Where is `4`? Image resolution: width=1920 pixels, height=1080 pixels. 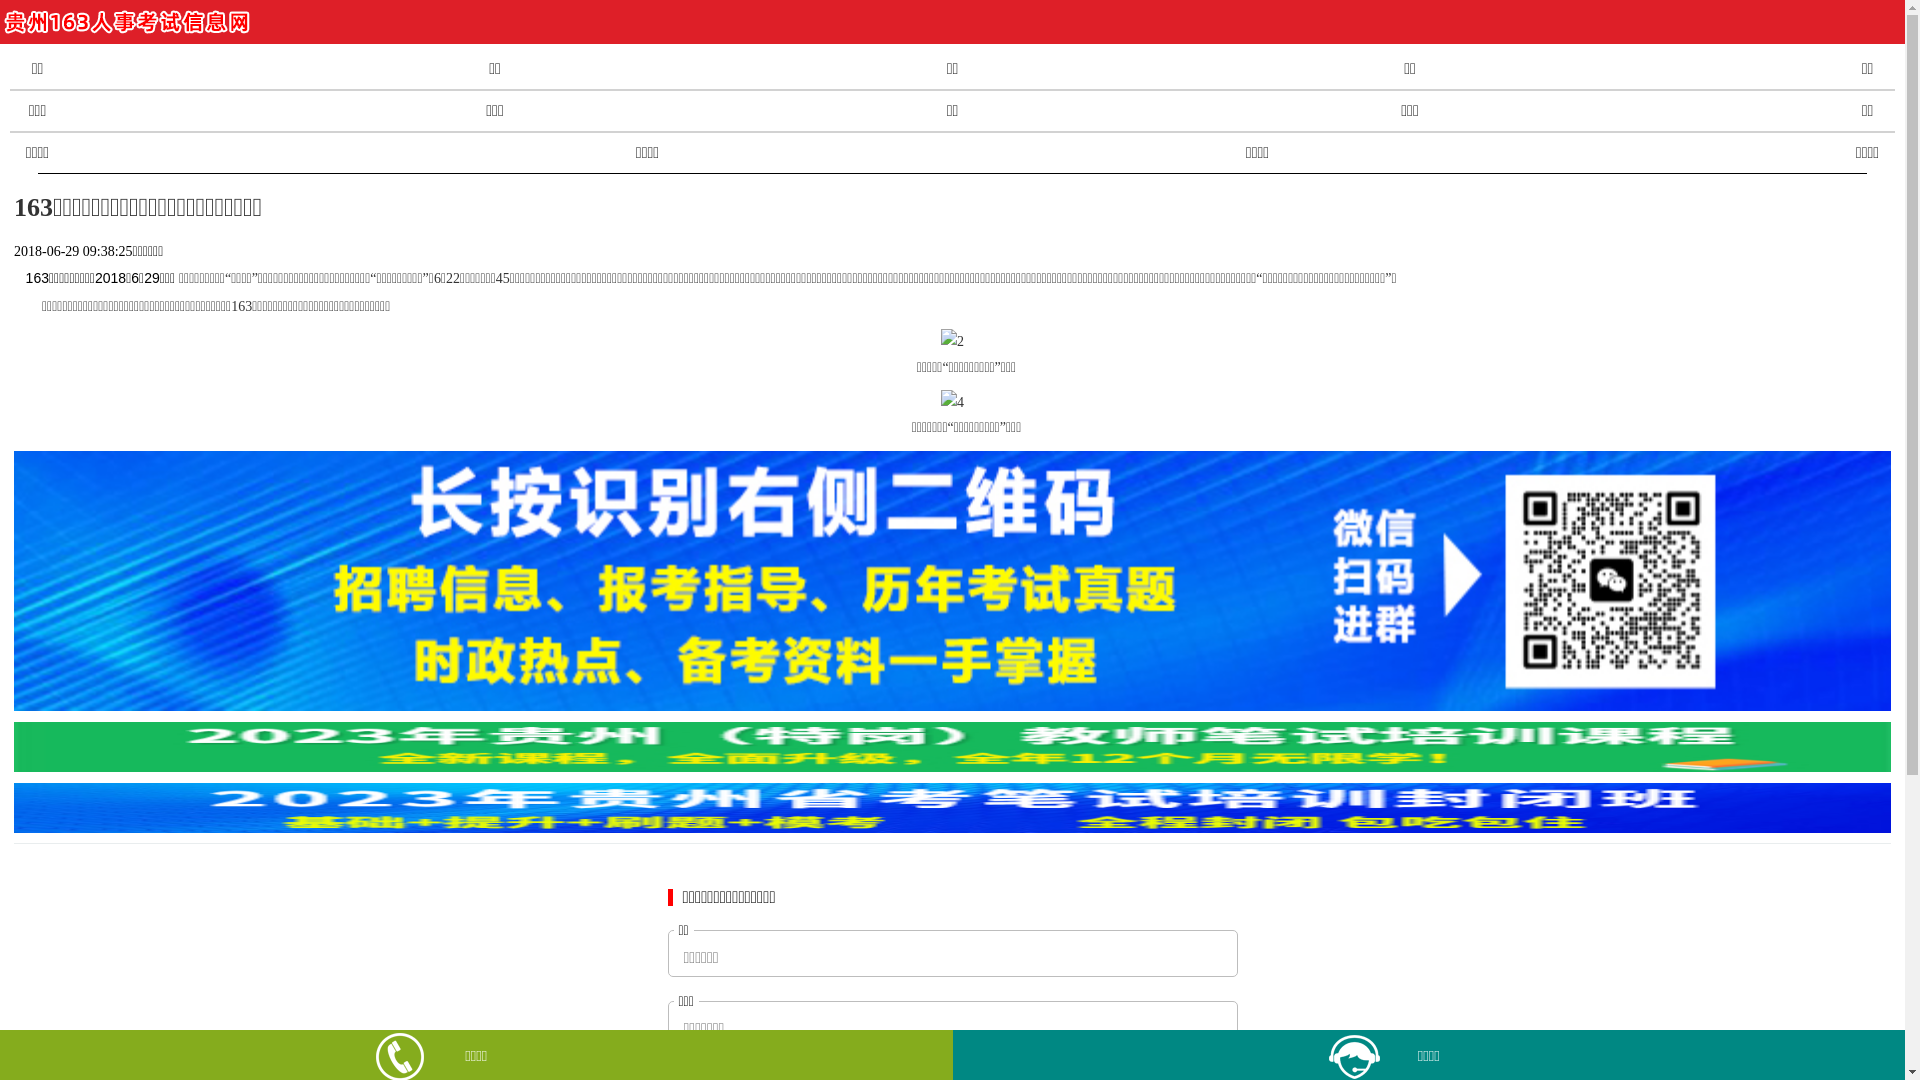
4 is located at coordinates (952, 398).